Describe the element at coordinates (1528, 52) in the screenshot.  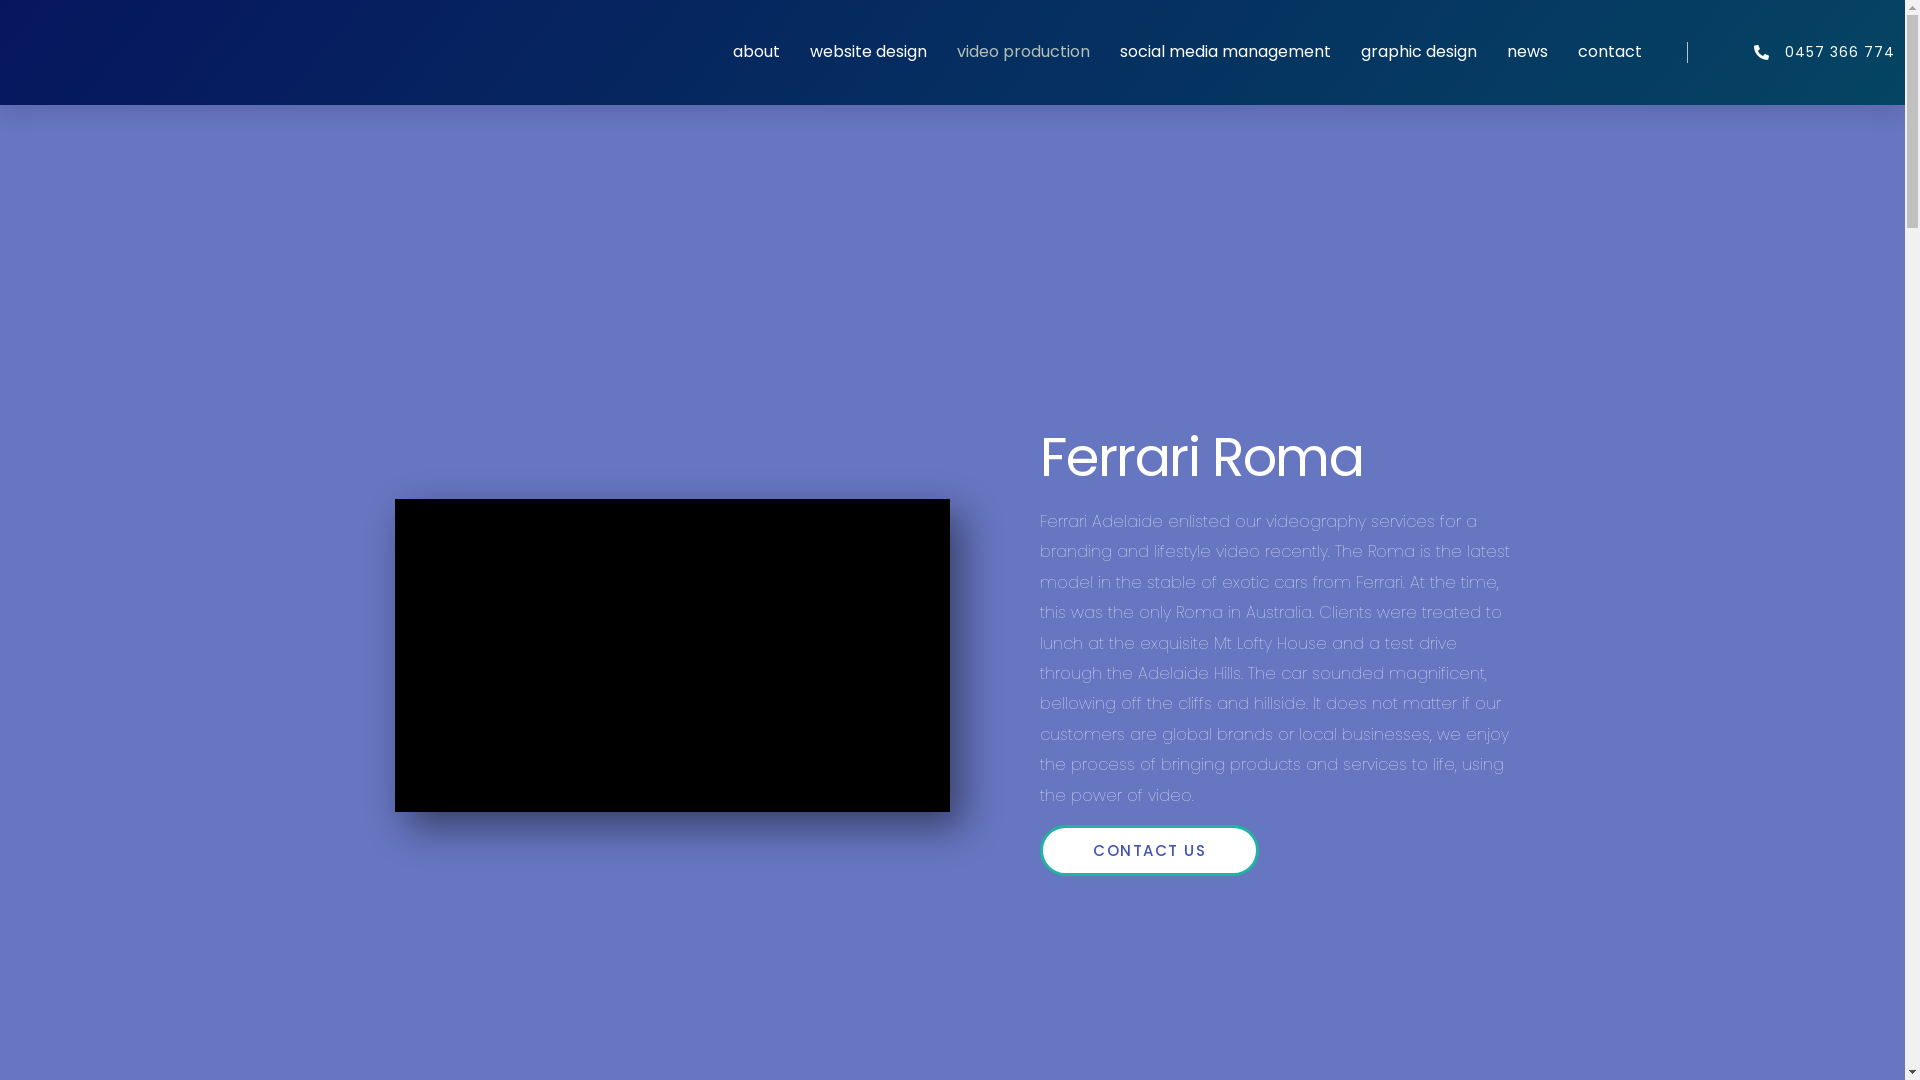
I see `news` at that location.